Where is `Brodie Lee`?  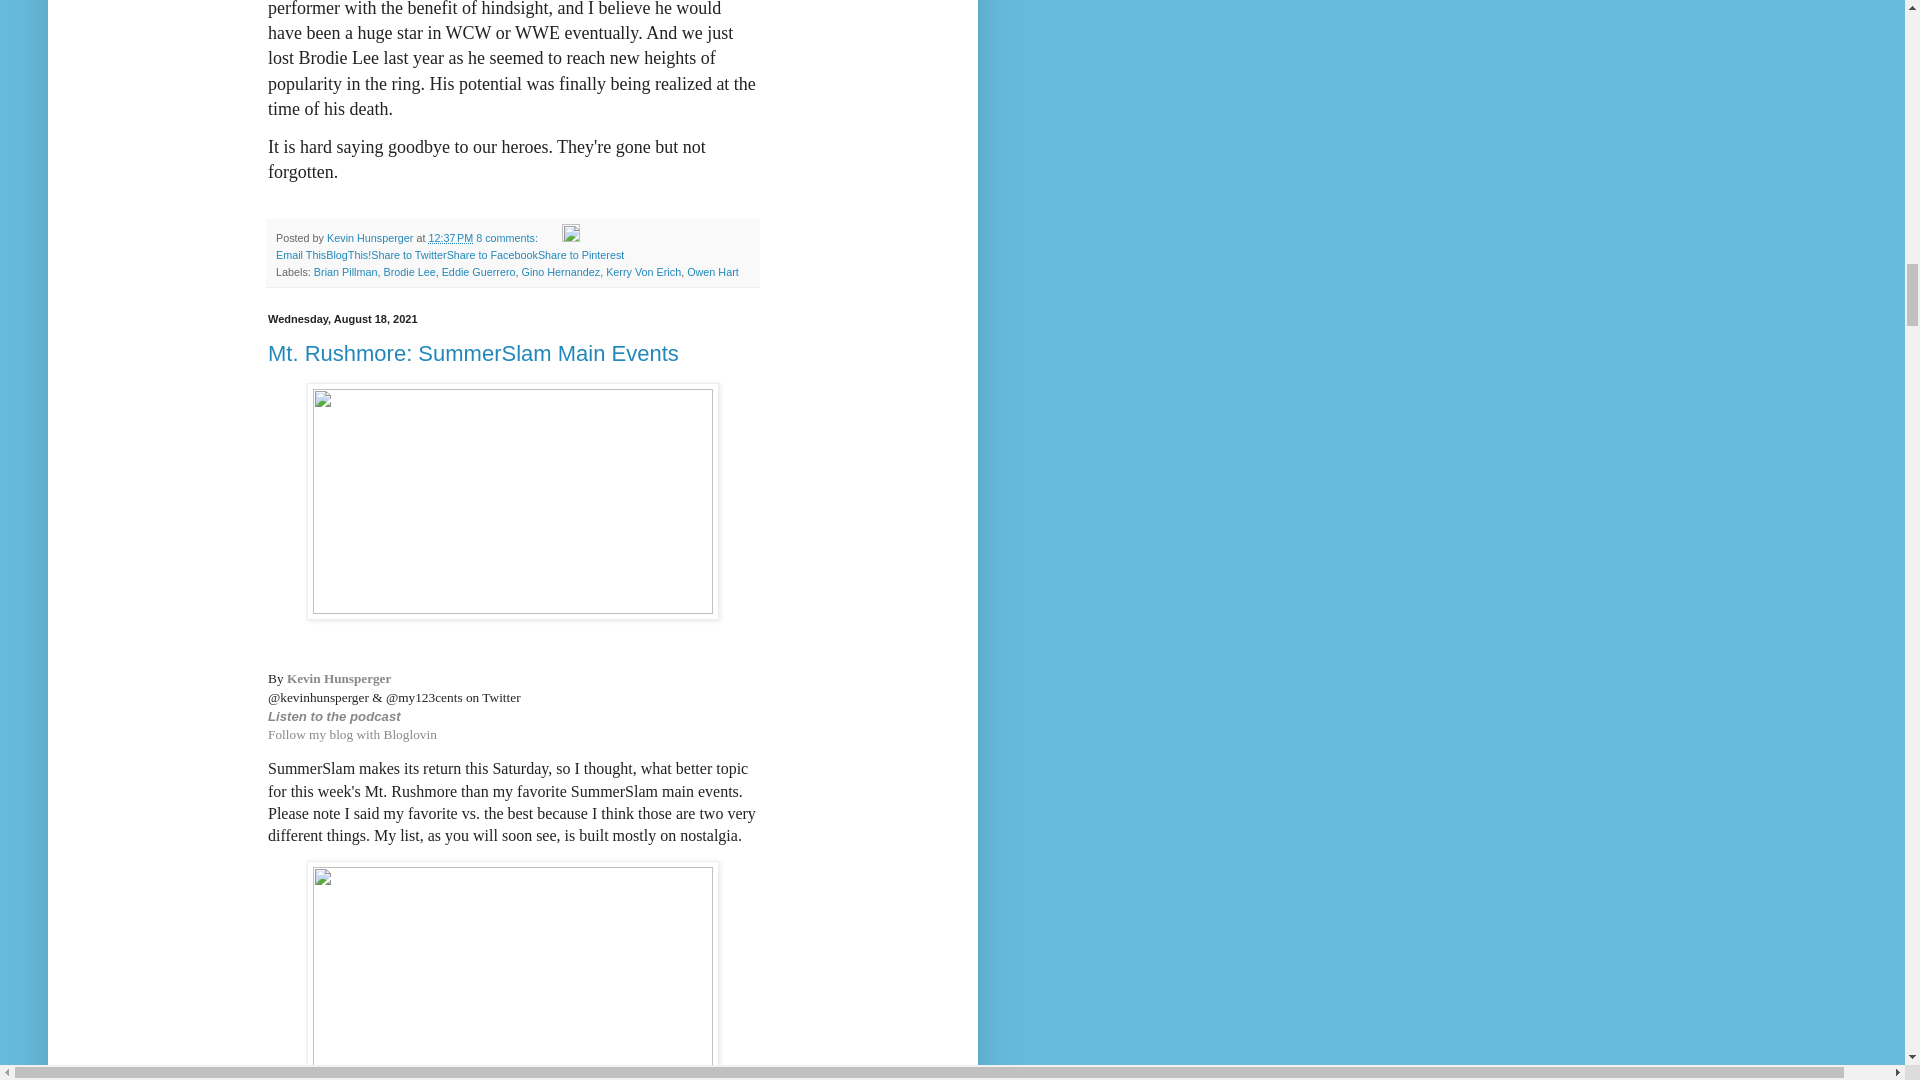 Brodie Lee is located at coordinates (408, 271).